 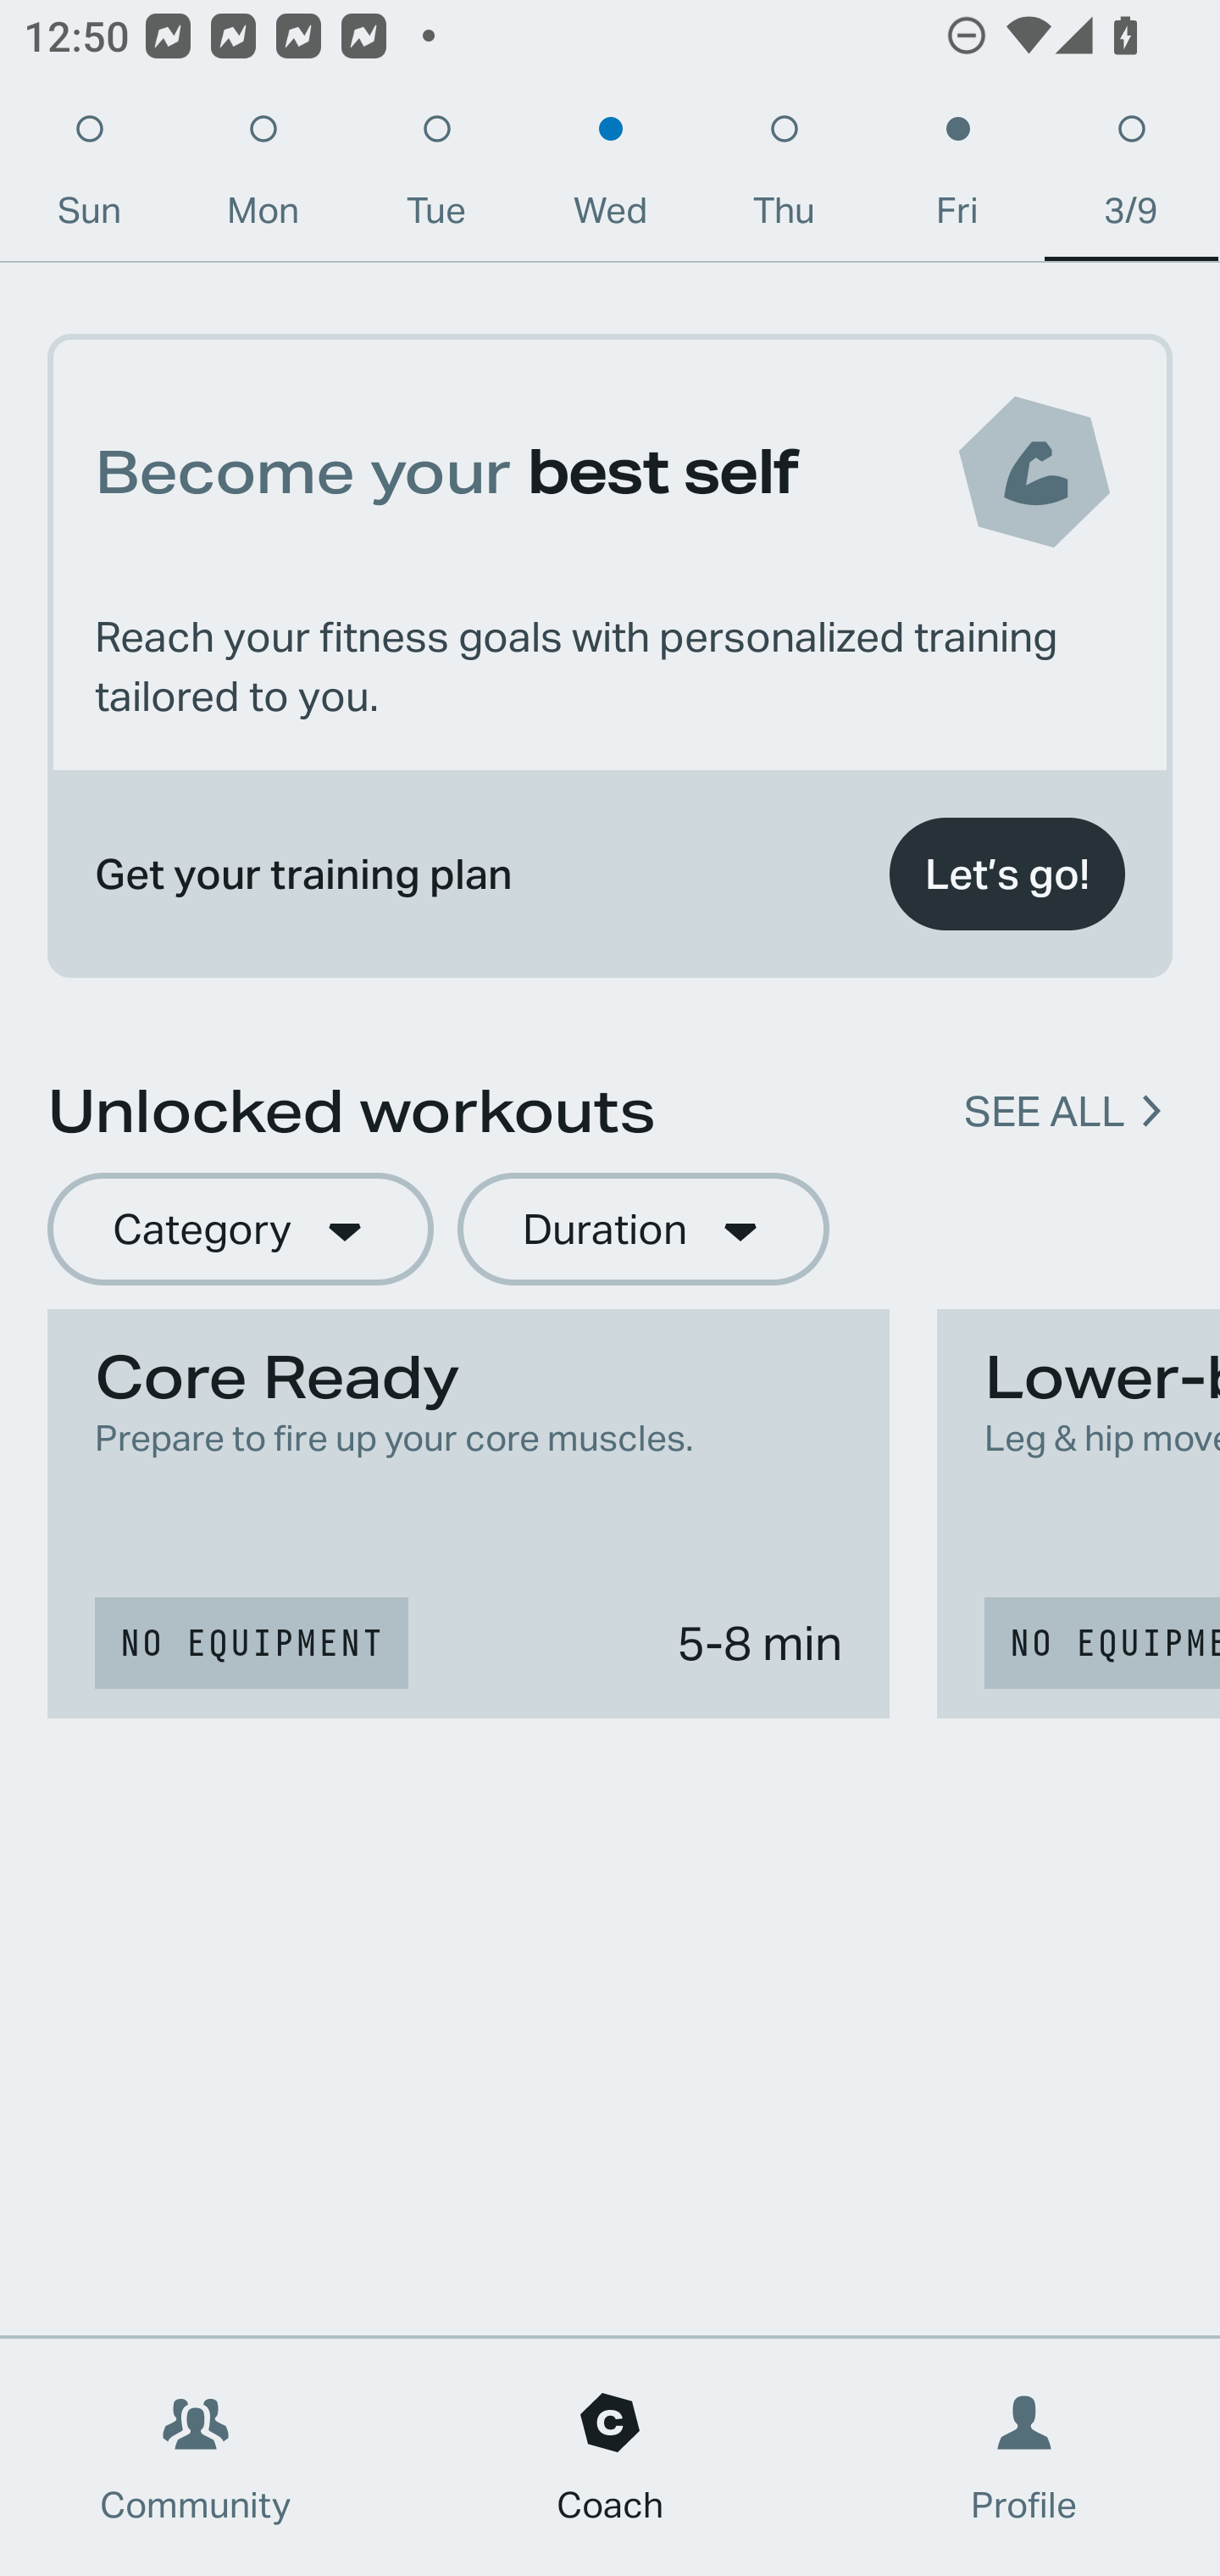 I want to click on Tue, so click(x=436, y=178).